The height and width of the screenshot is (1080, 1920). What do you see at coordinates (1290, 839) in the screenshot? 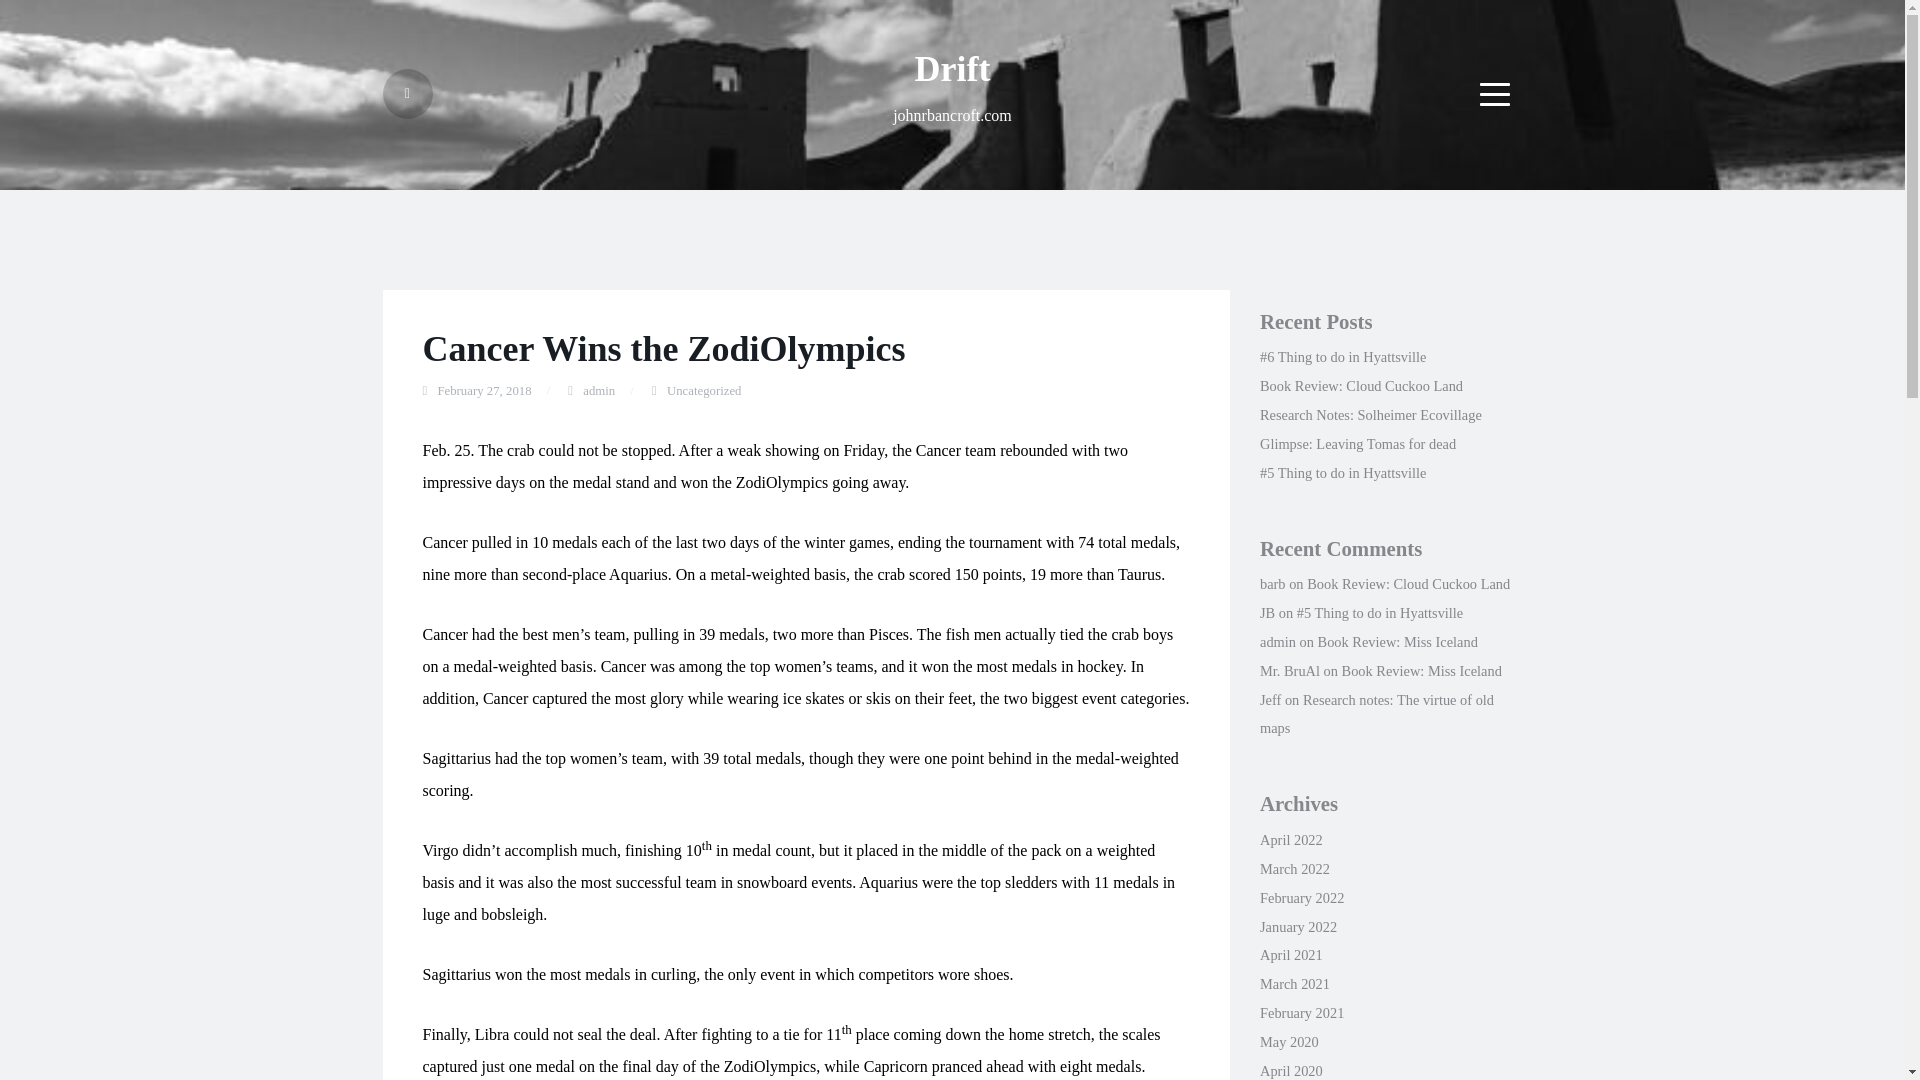
I see `April 2022` at bounding box center [1290, 839].